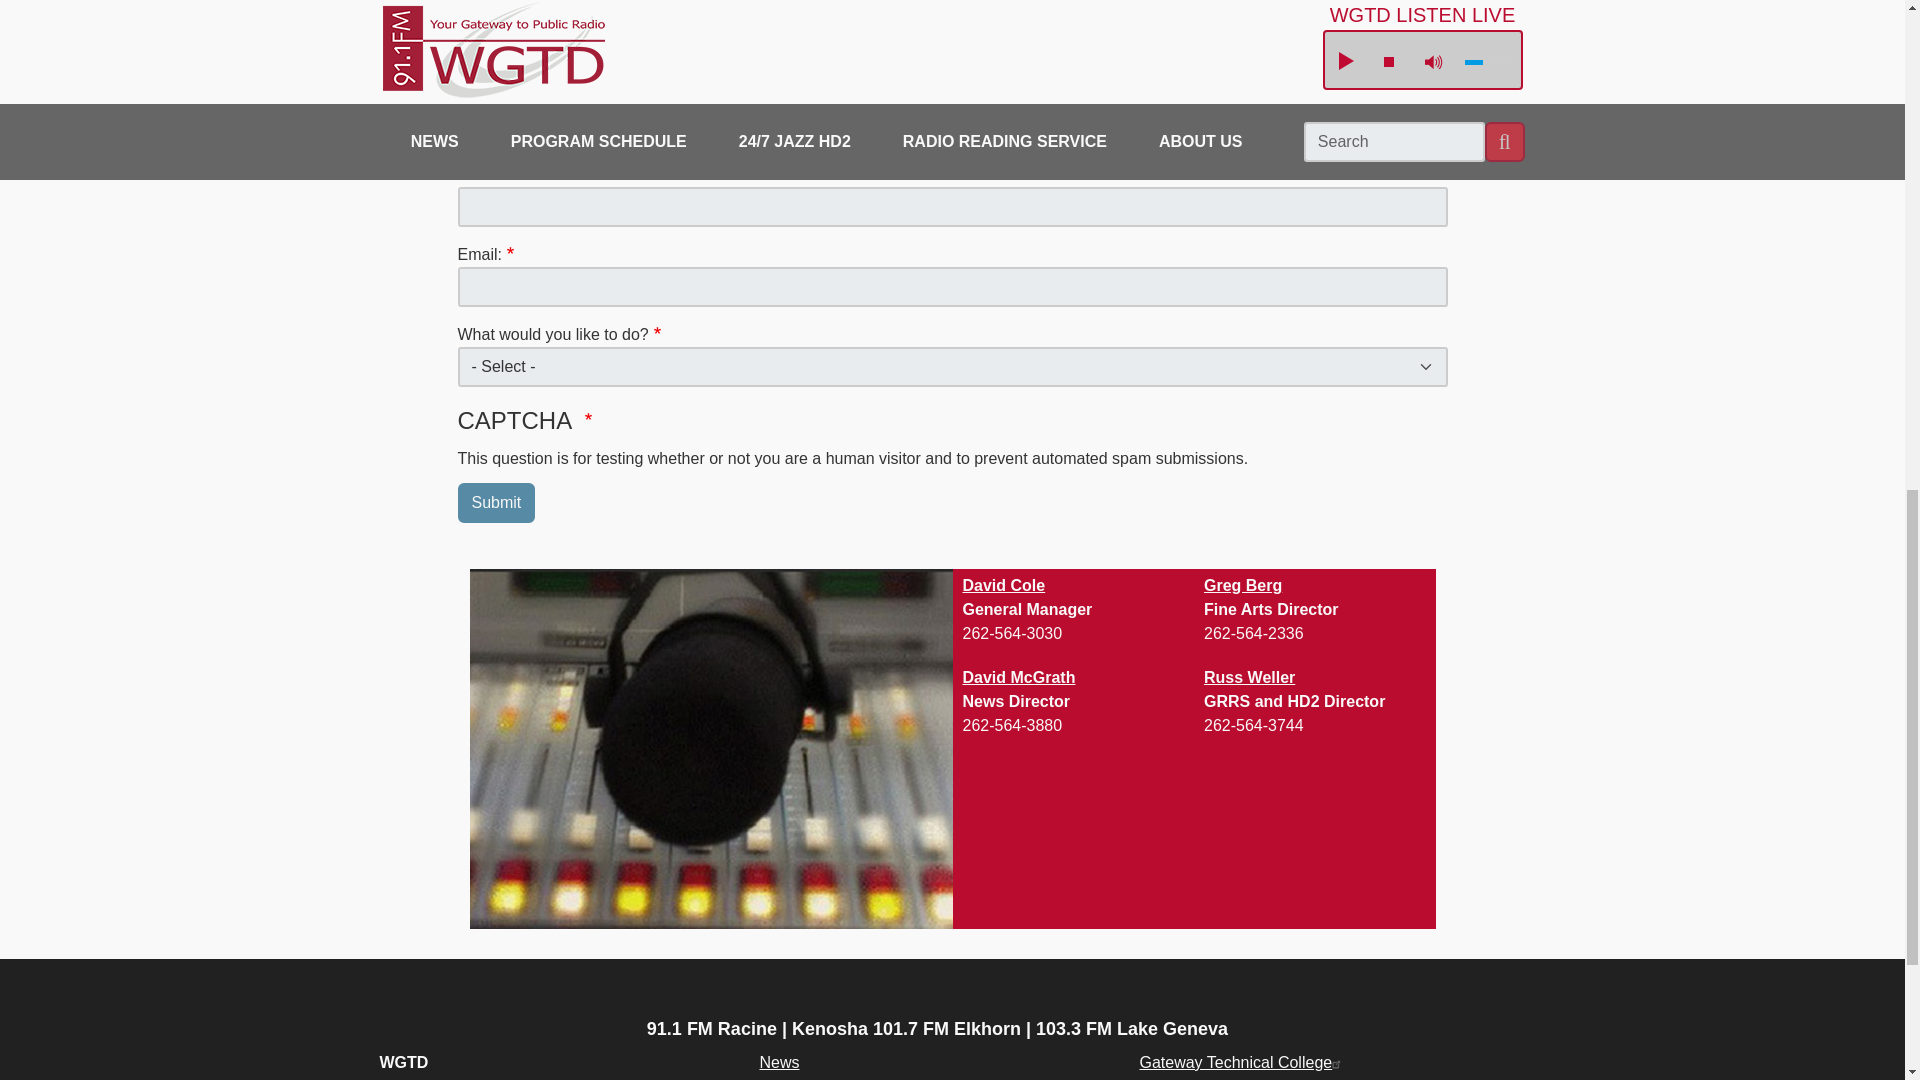 This screenshot has height=1080, width=1920. What do you see at coordinates (1018, 676) in the screenshot?
I see `David McGrath` at bounding box center [1018, 676].